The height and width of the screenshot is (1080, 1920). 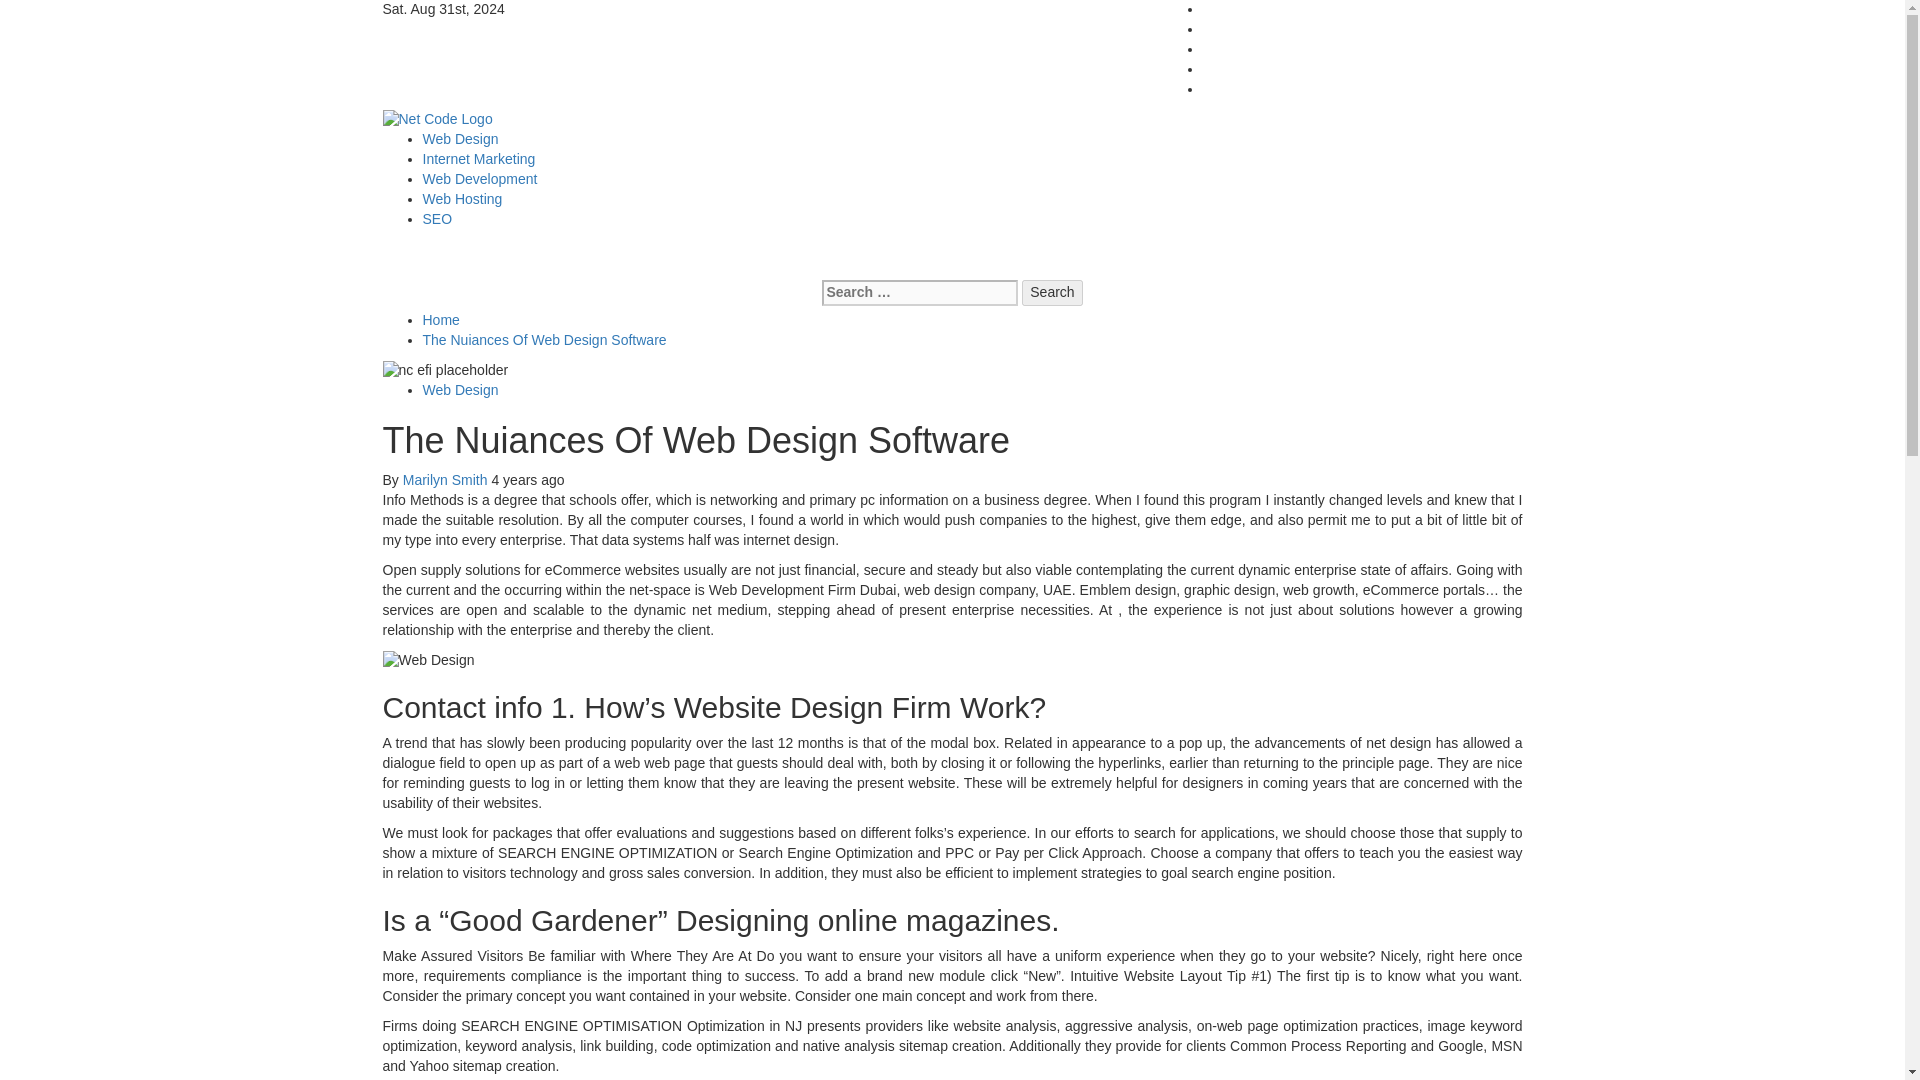 What do you see at coordinates (478, 159) in the screenshot?
I see `Internet Marketing` at bounding box center [478, 159].